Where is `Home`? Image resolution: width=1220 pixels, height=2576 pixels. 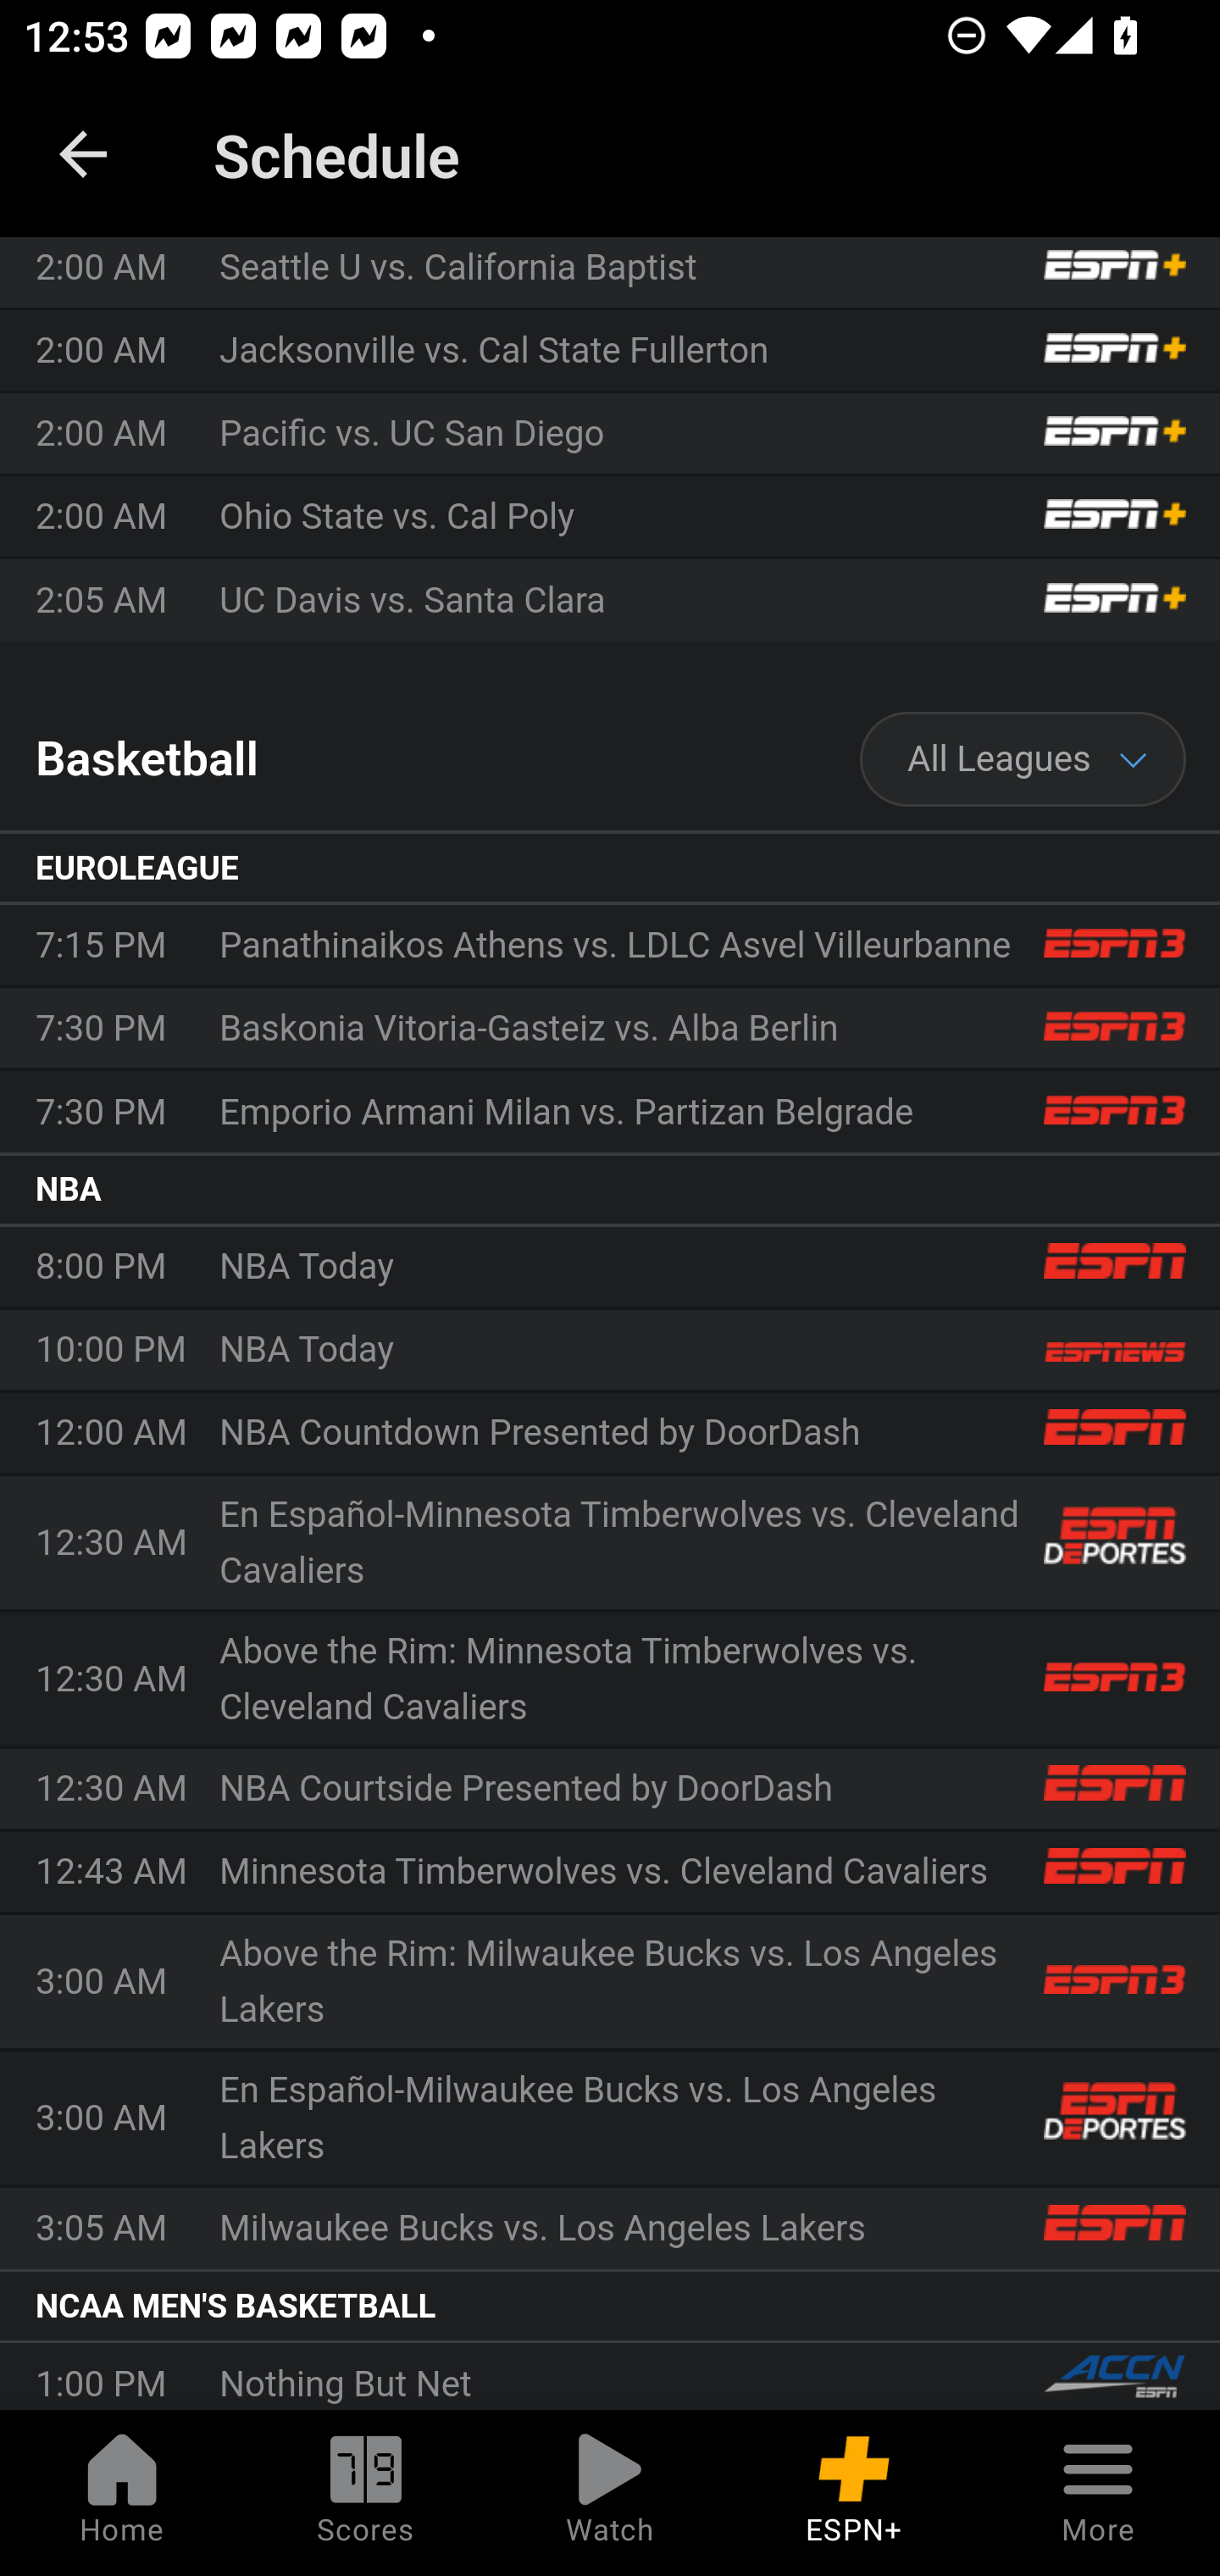 Home is located at coordinates (122, 2493).